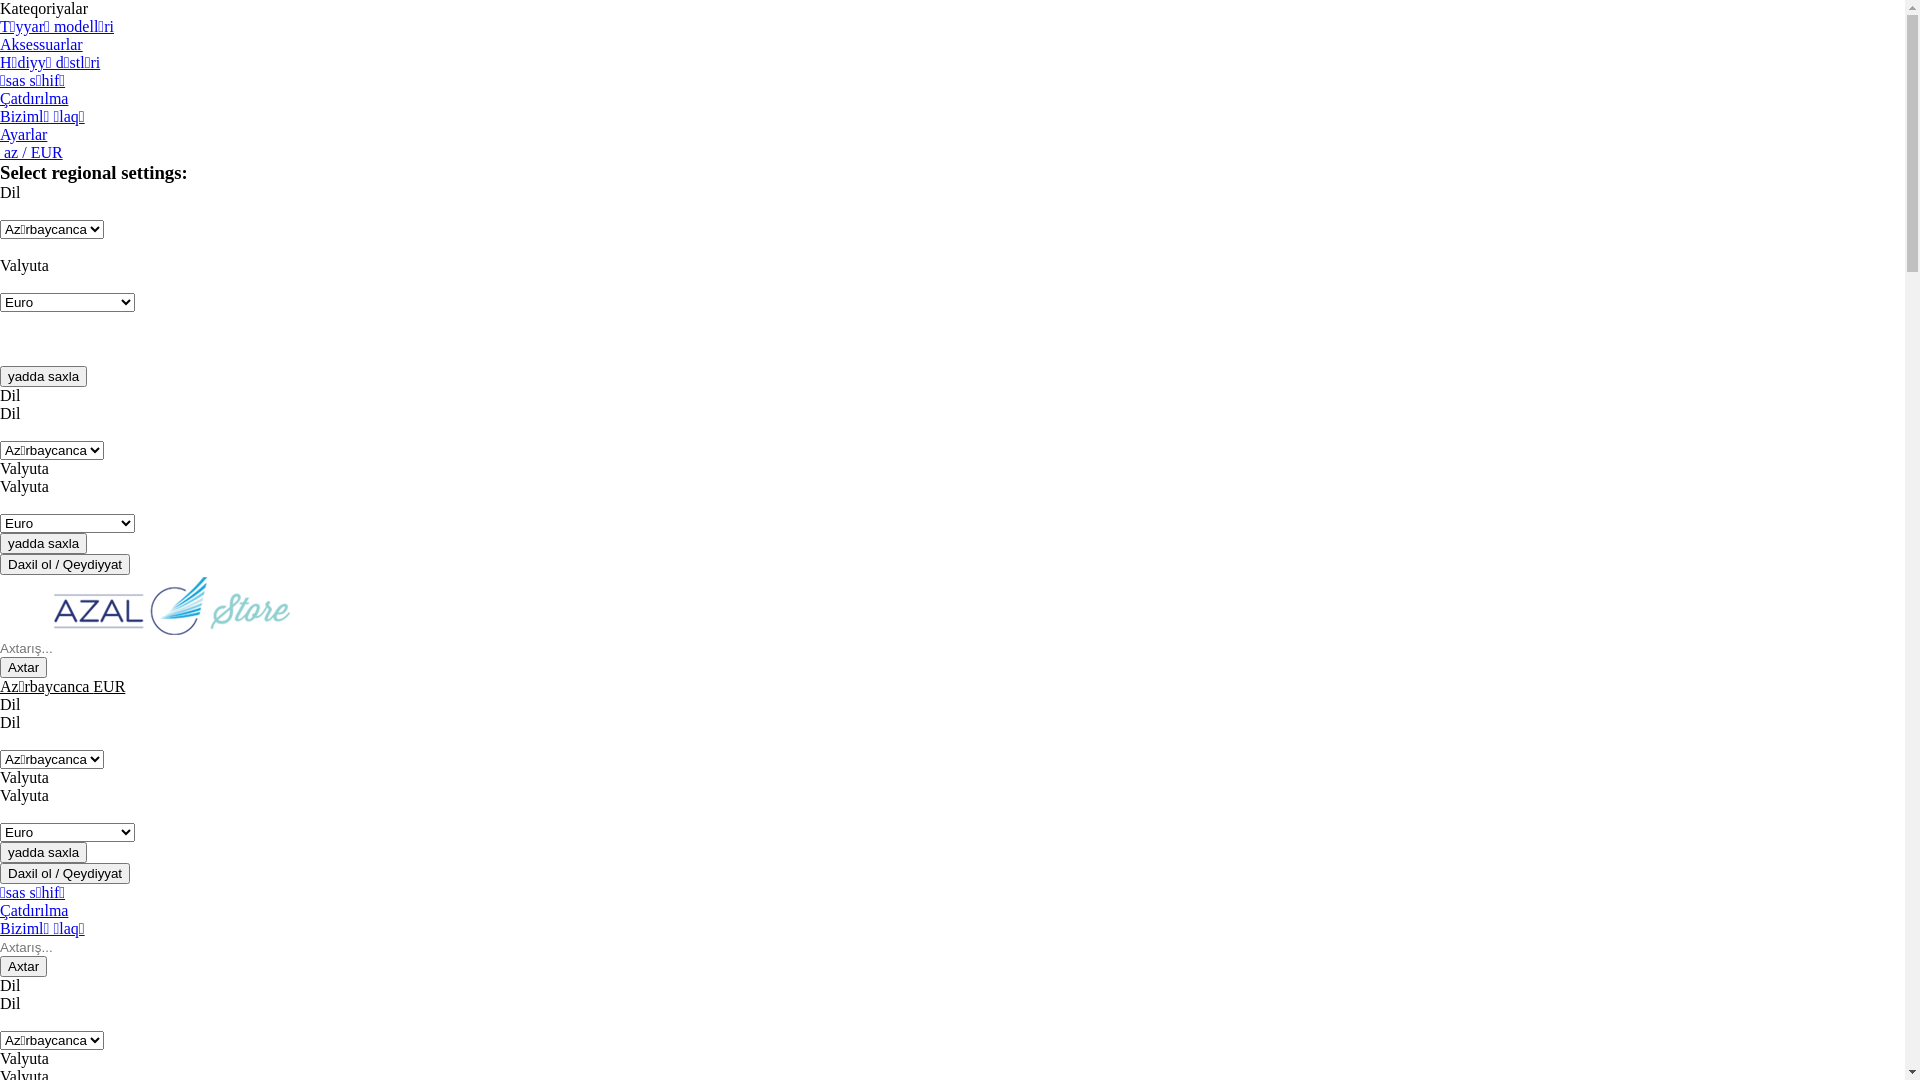  I want to click on Aksessuarlar, so click(42, 44).